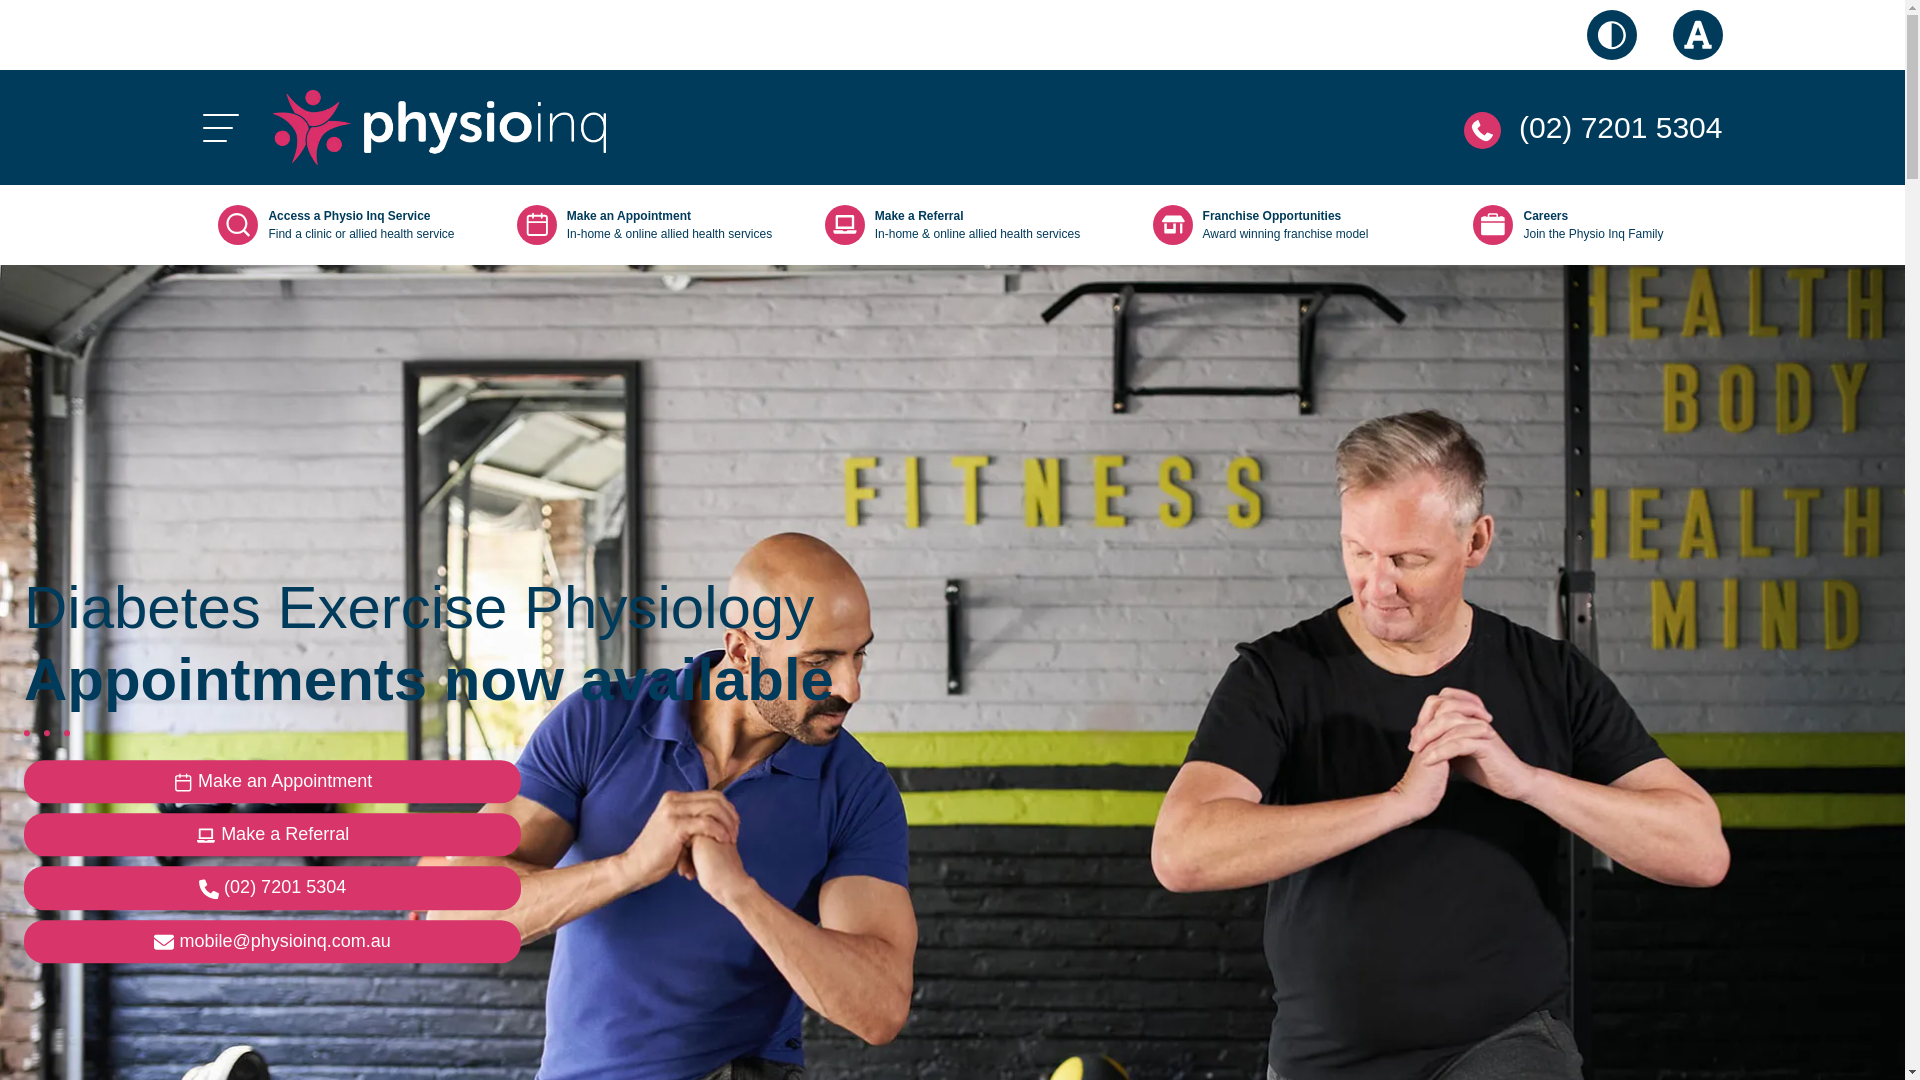 This screenshot has height=1080, width=1920. What do you see at coordinates (1697, 34) in the screenshot?
I see `Toggle font size` at bounding box center [1697, 34].